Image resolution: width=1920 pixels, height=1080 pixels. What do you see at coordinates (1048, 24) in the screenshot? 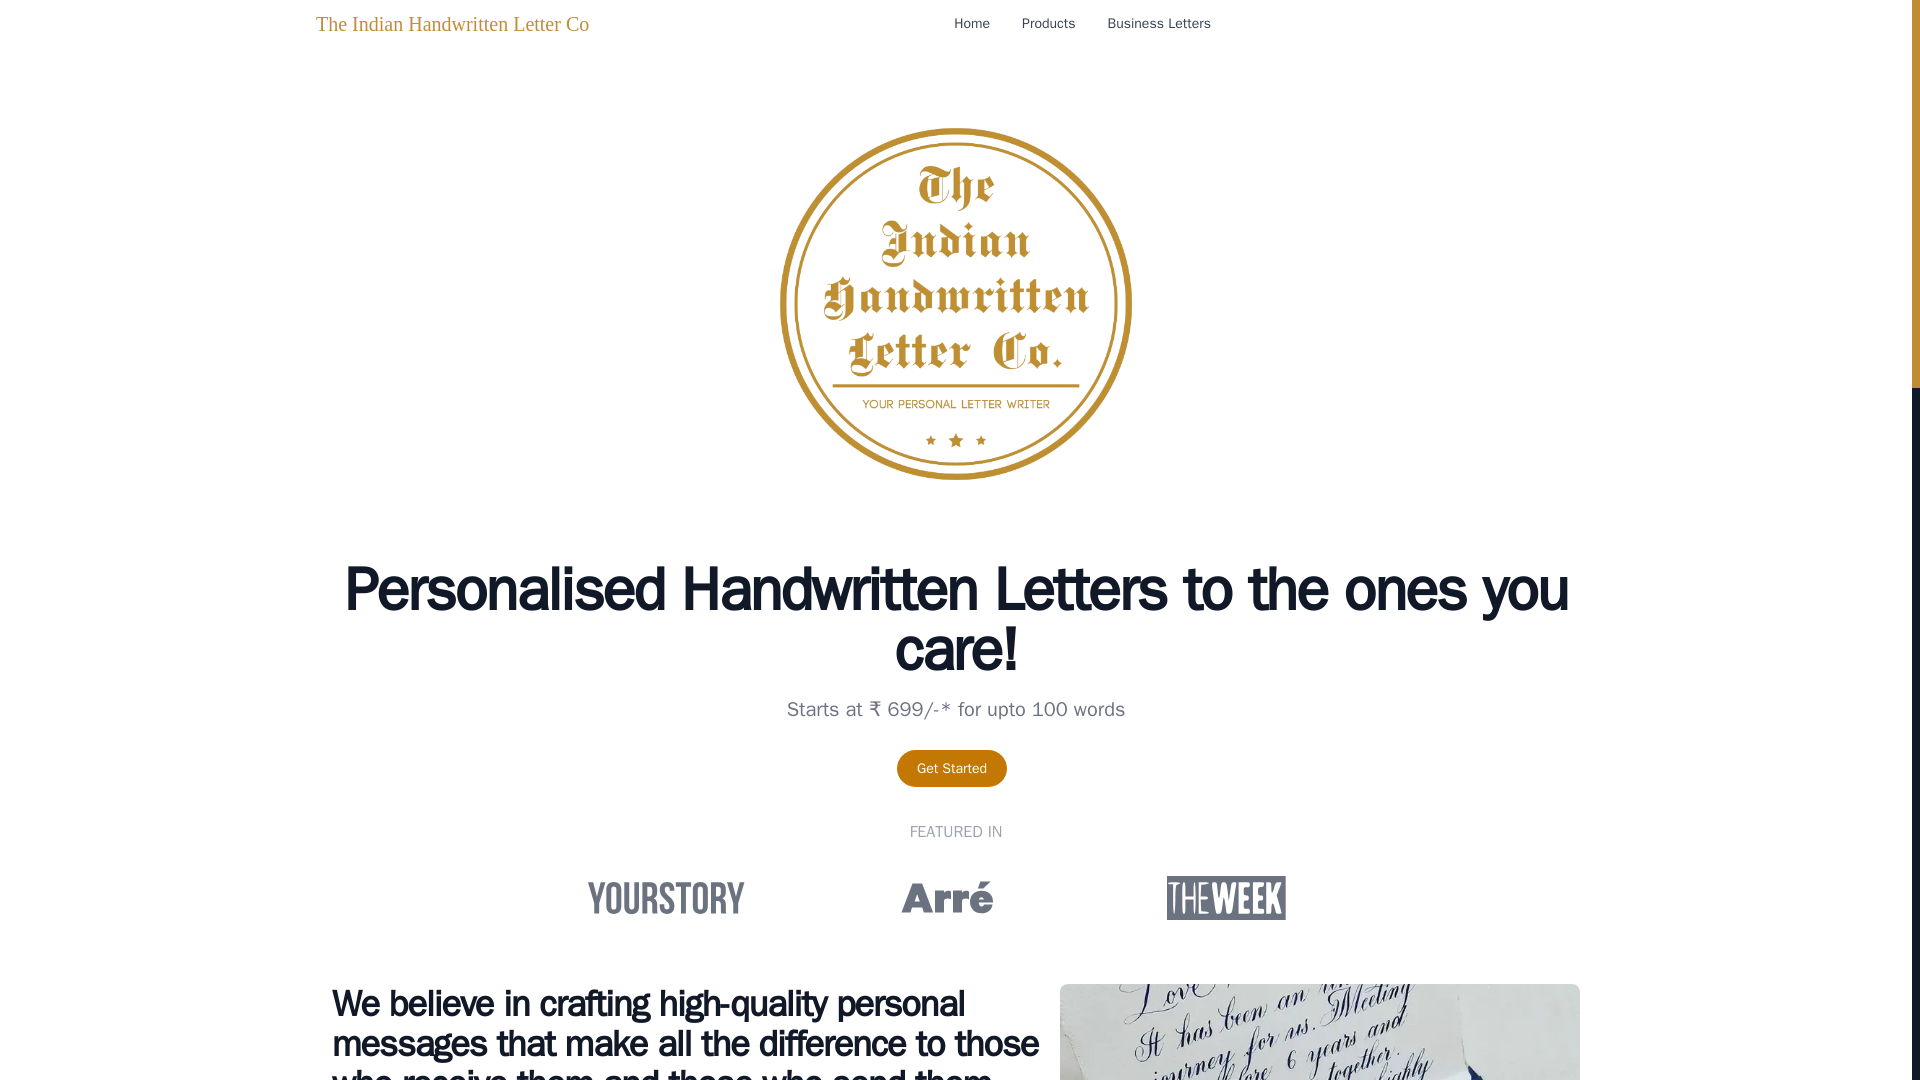
I see `Products` at bounding box center [1048, 24].